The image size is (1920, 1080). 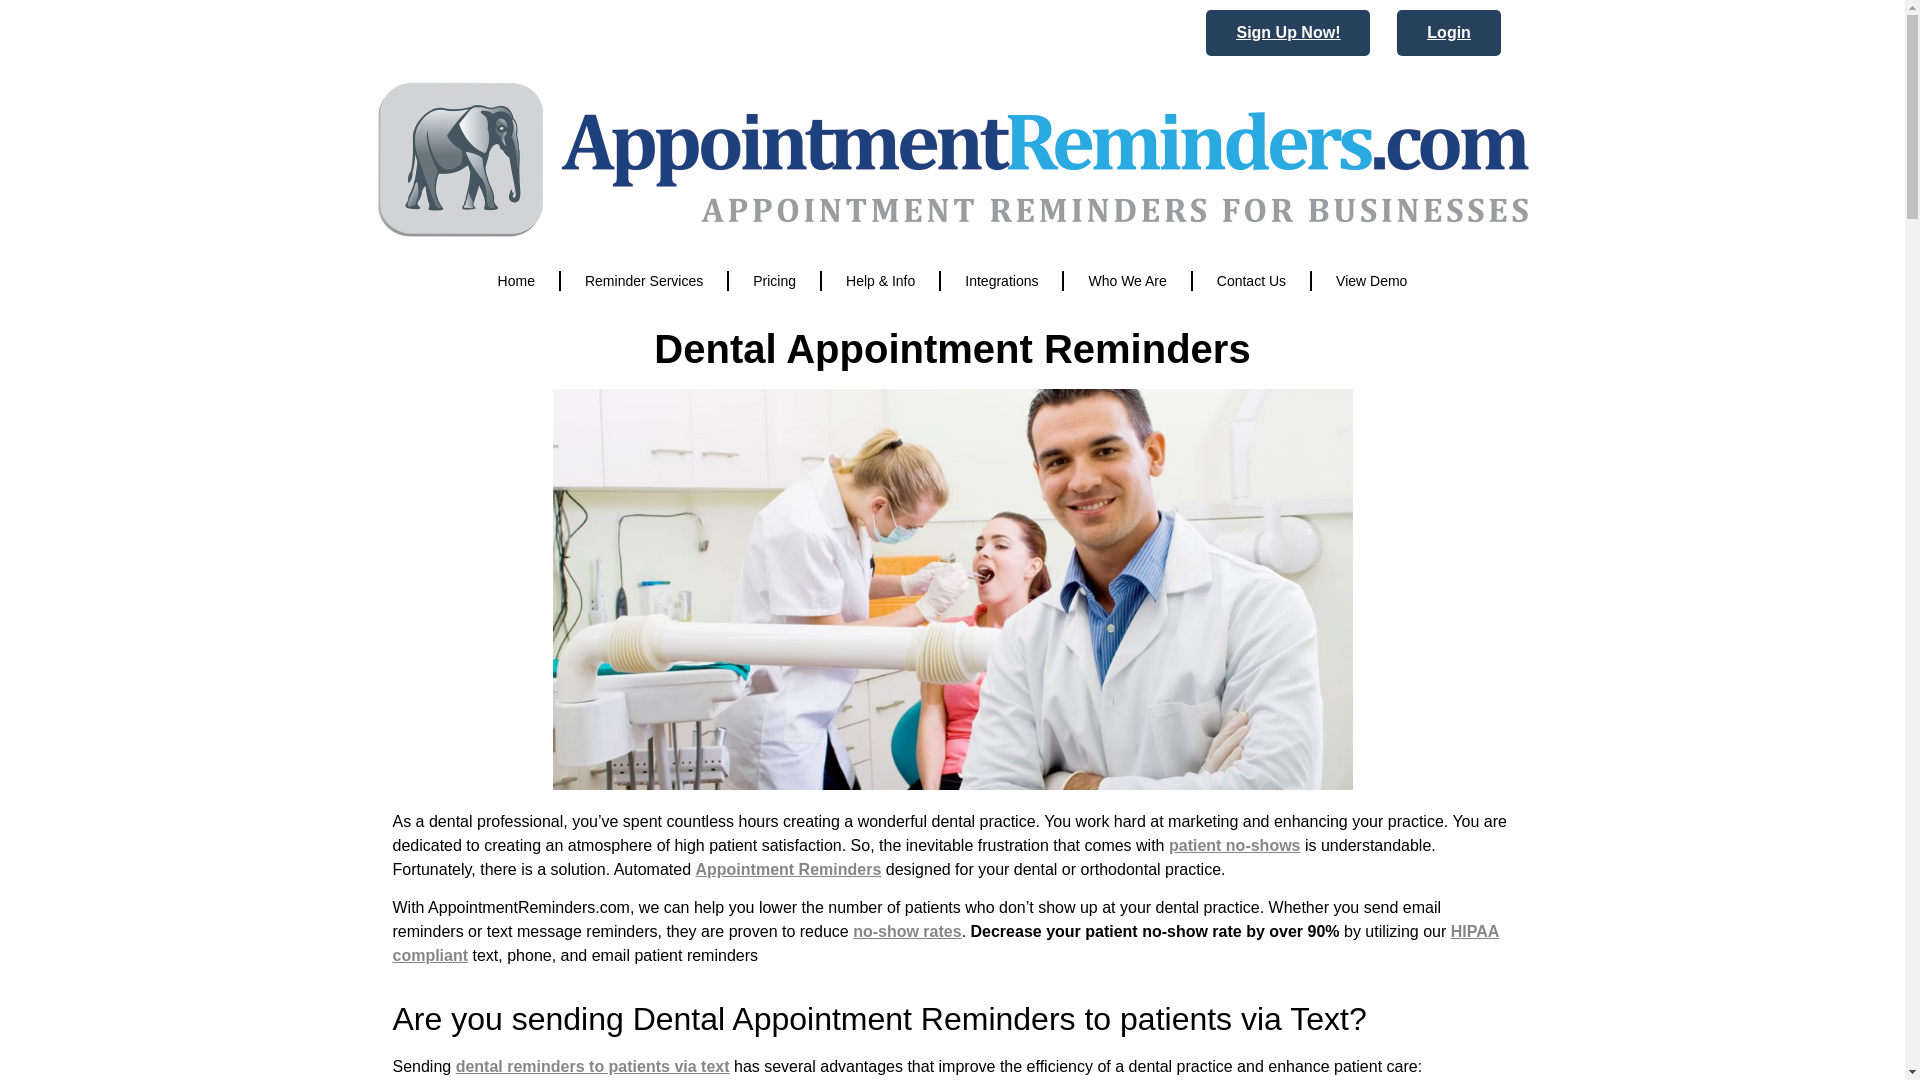 What do you see at coordinates (516, 280) in the screenshot?
I see `Home` at bounding box center [516, 280].